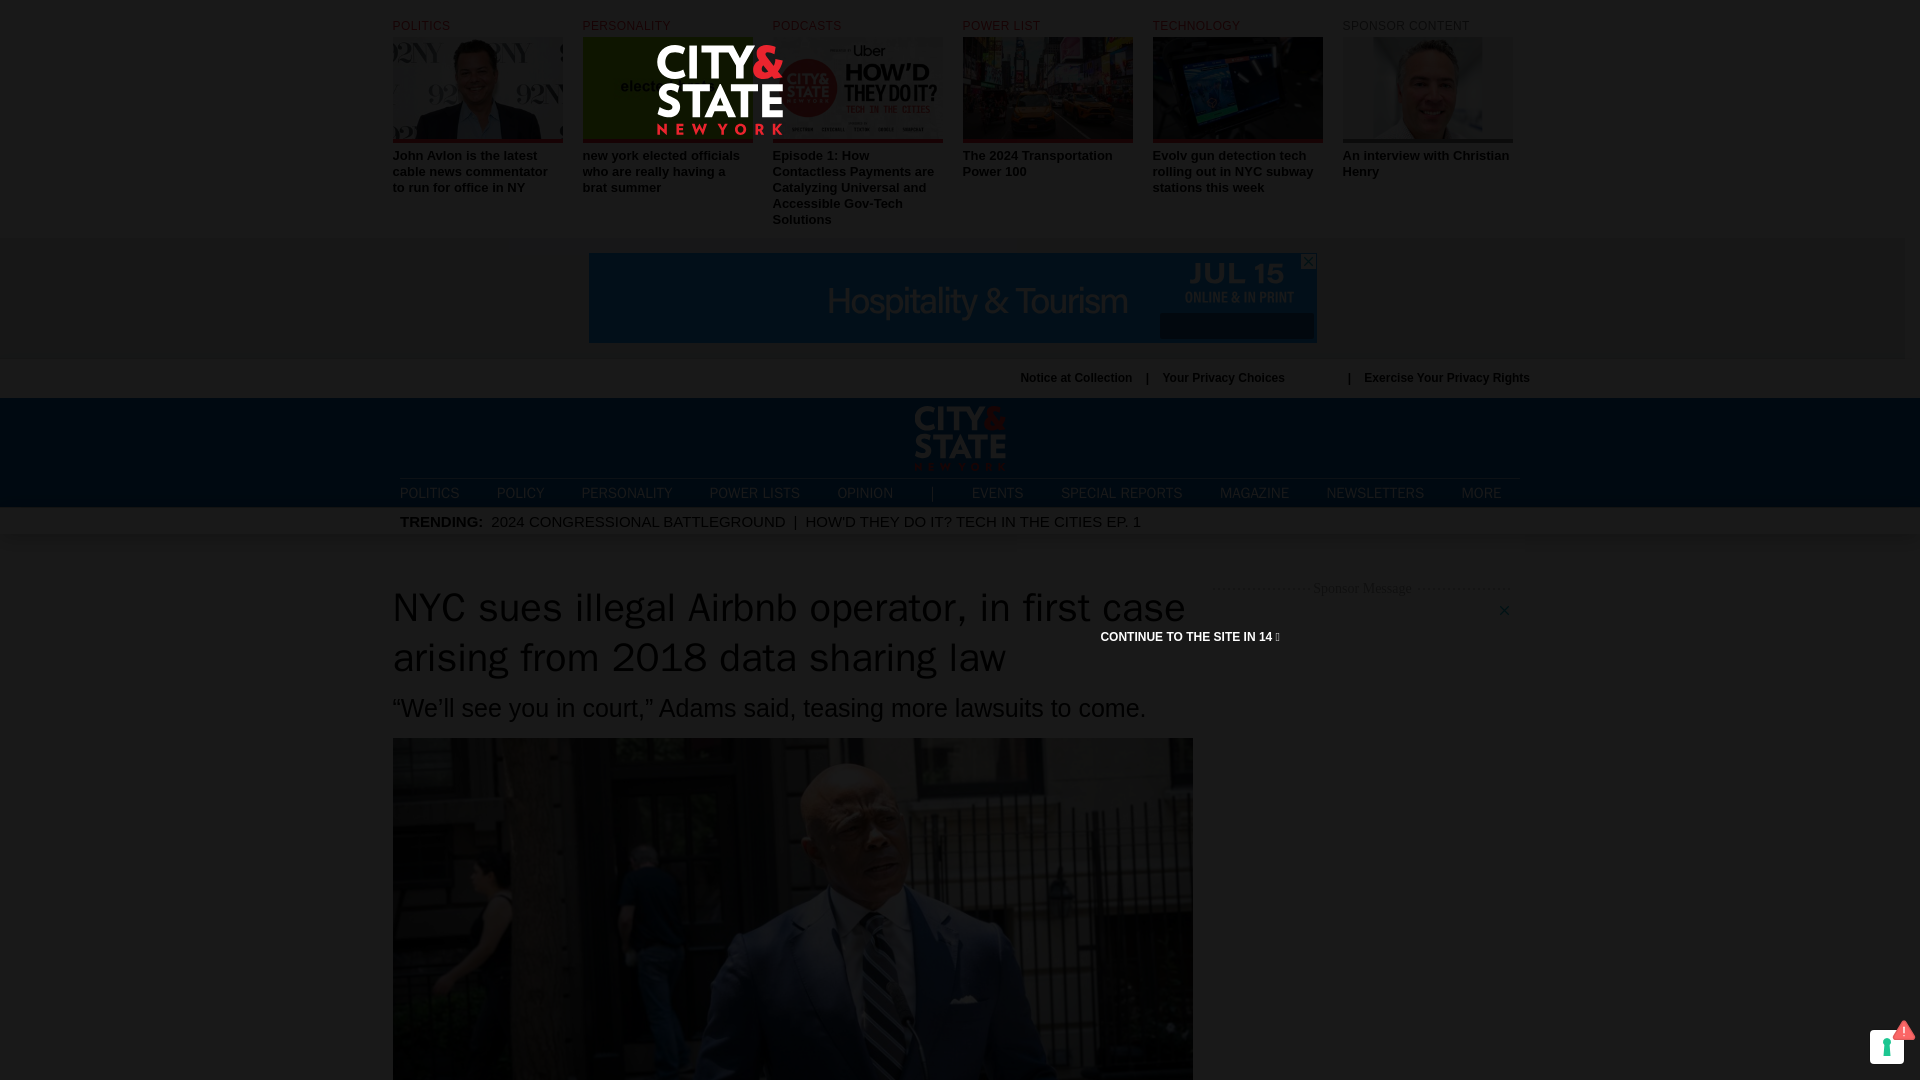 This screenshot has width=1920, height=1080. Describe the element at coordinates (430, 492) in the screenshot. I see `POLITICS` at that location.